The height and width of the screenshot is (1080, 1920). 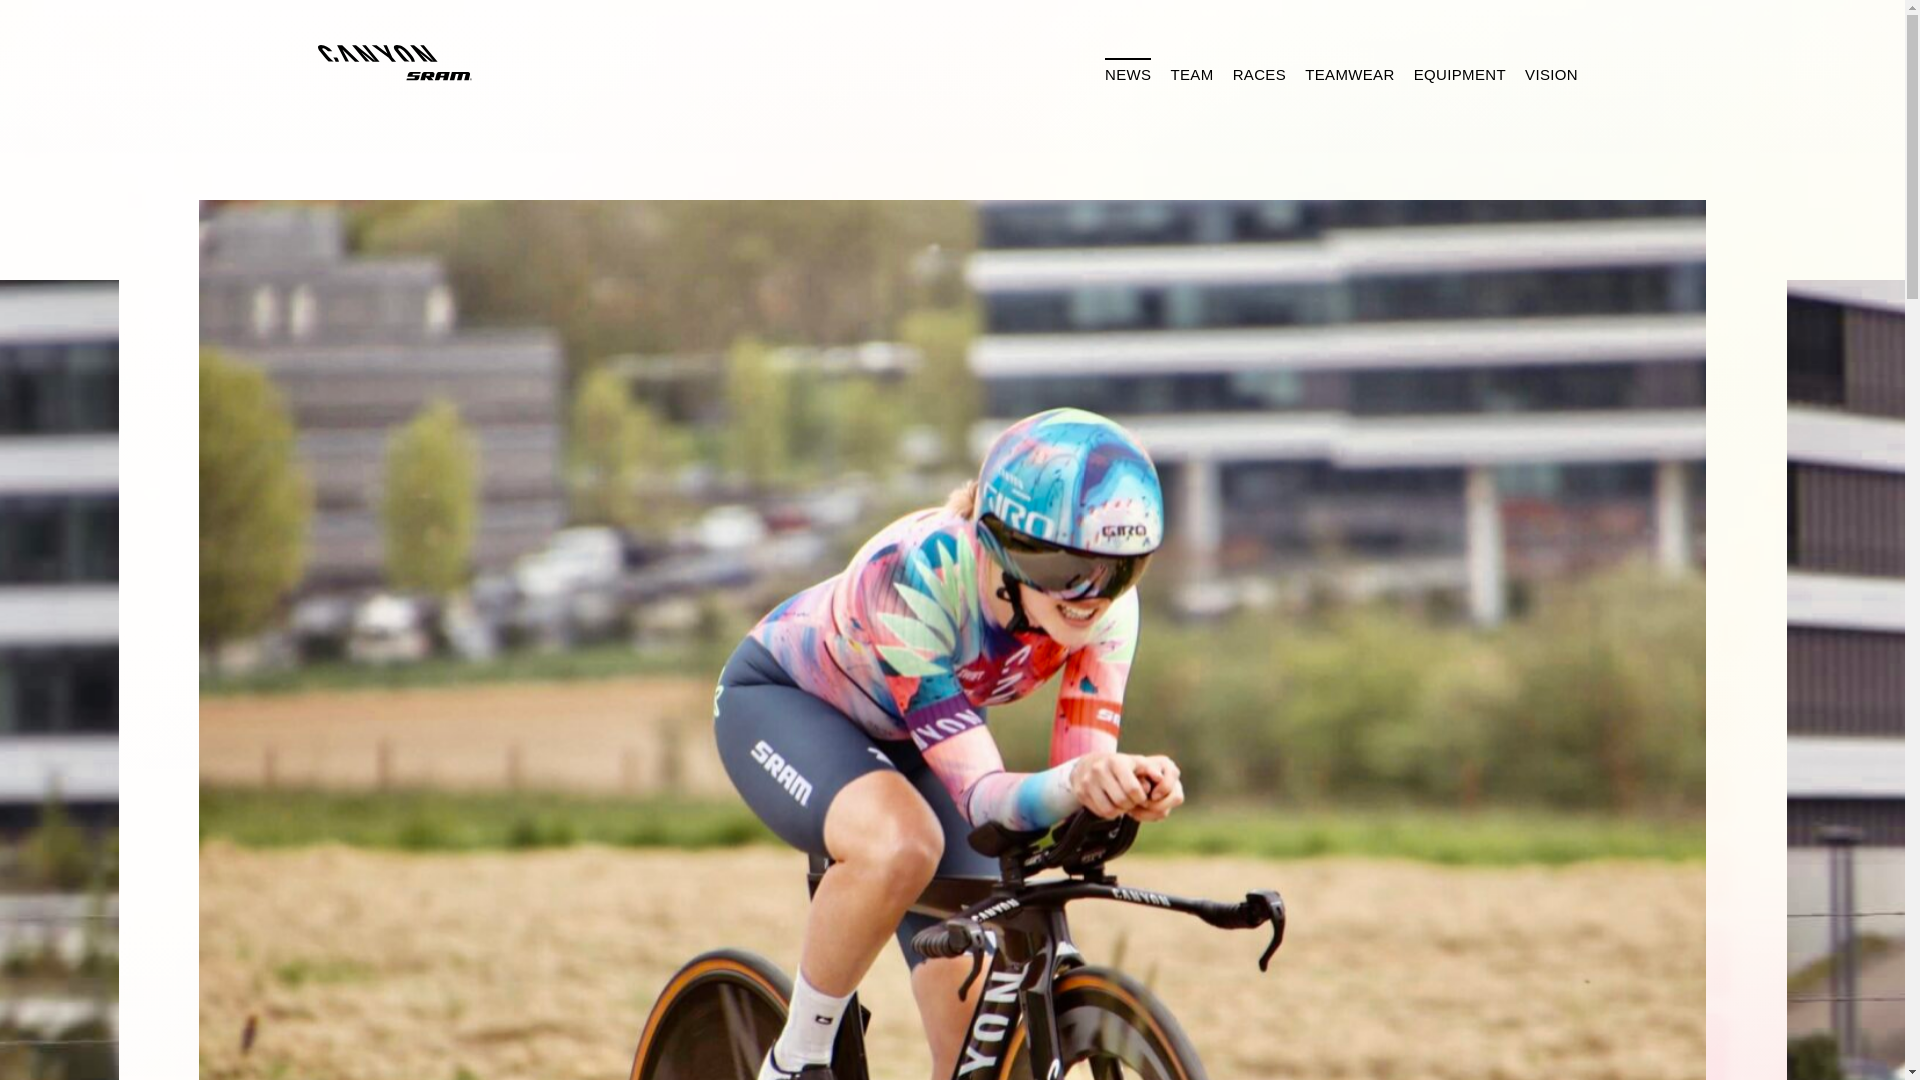 I want to click on VISION, so click(x=1550, y=72).